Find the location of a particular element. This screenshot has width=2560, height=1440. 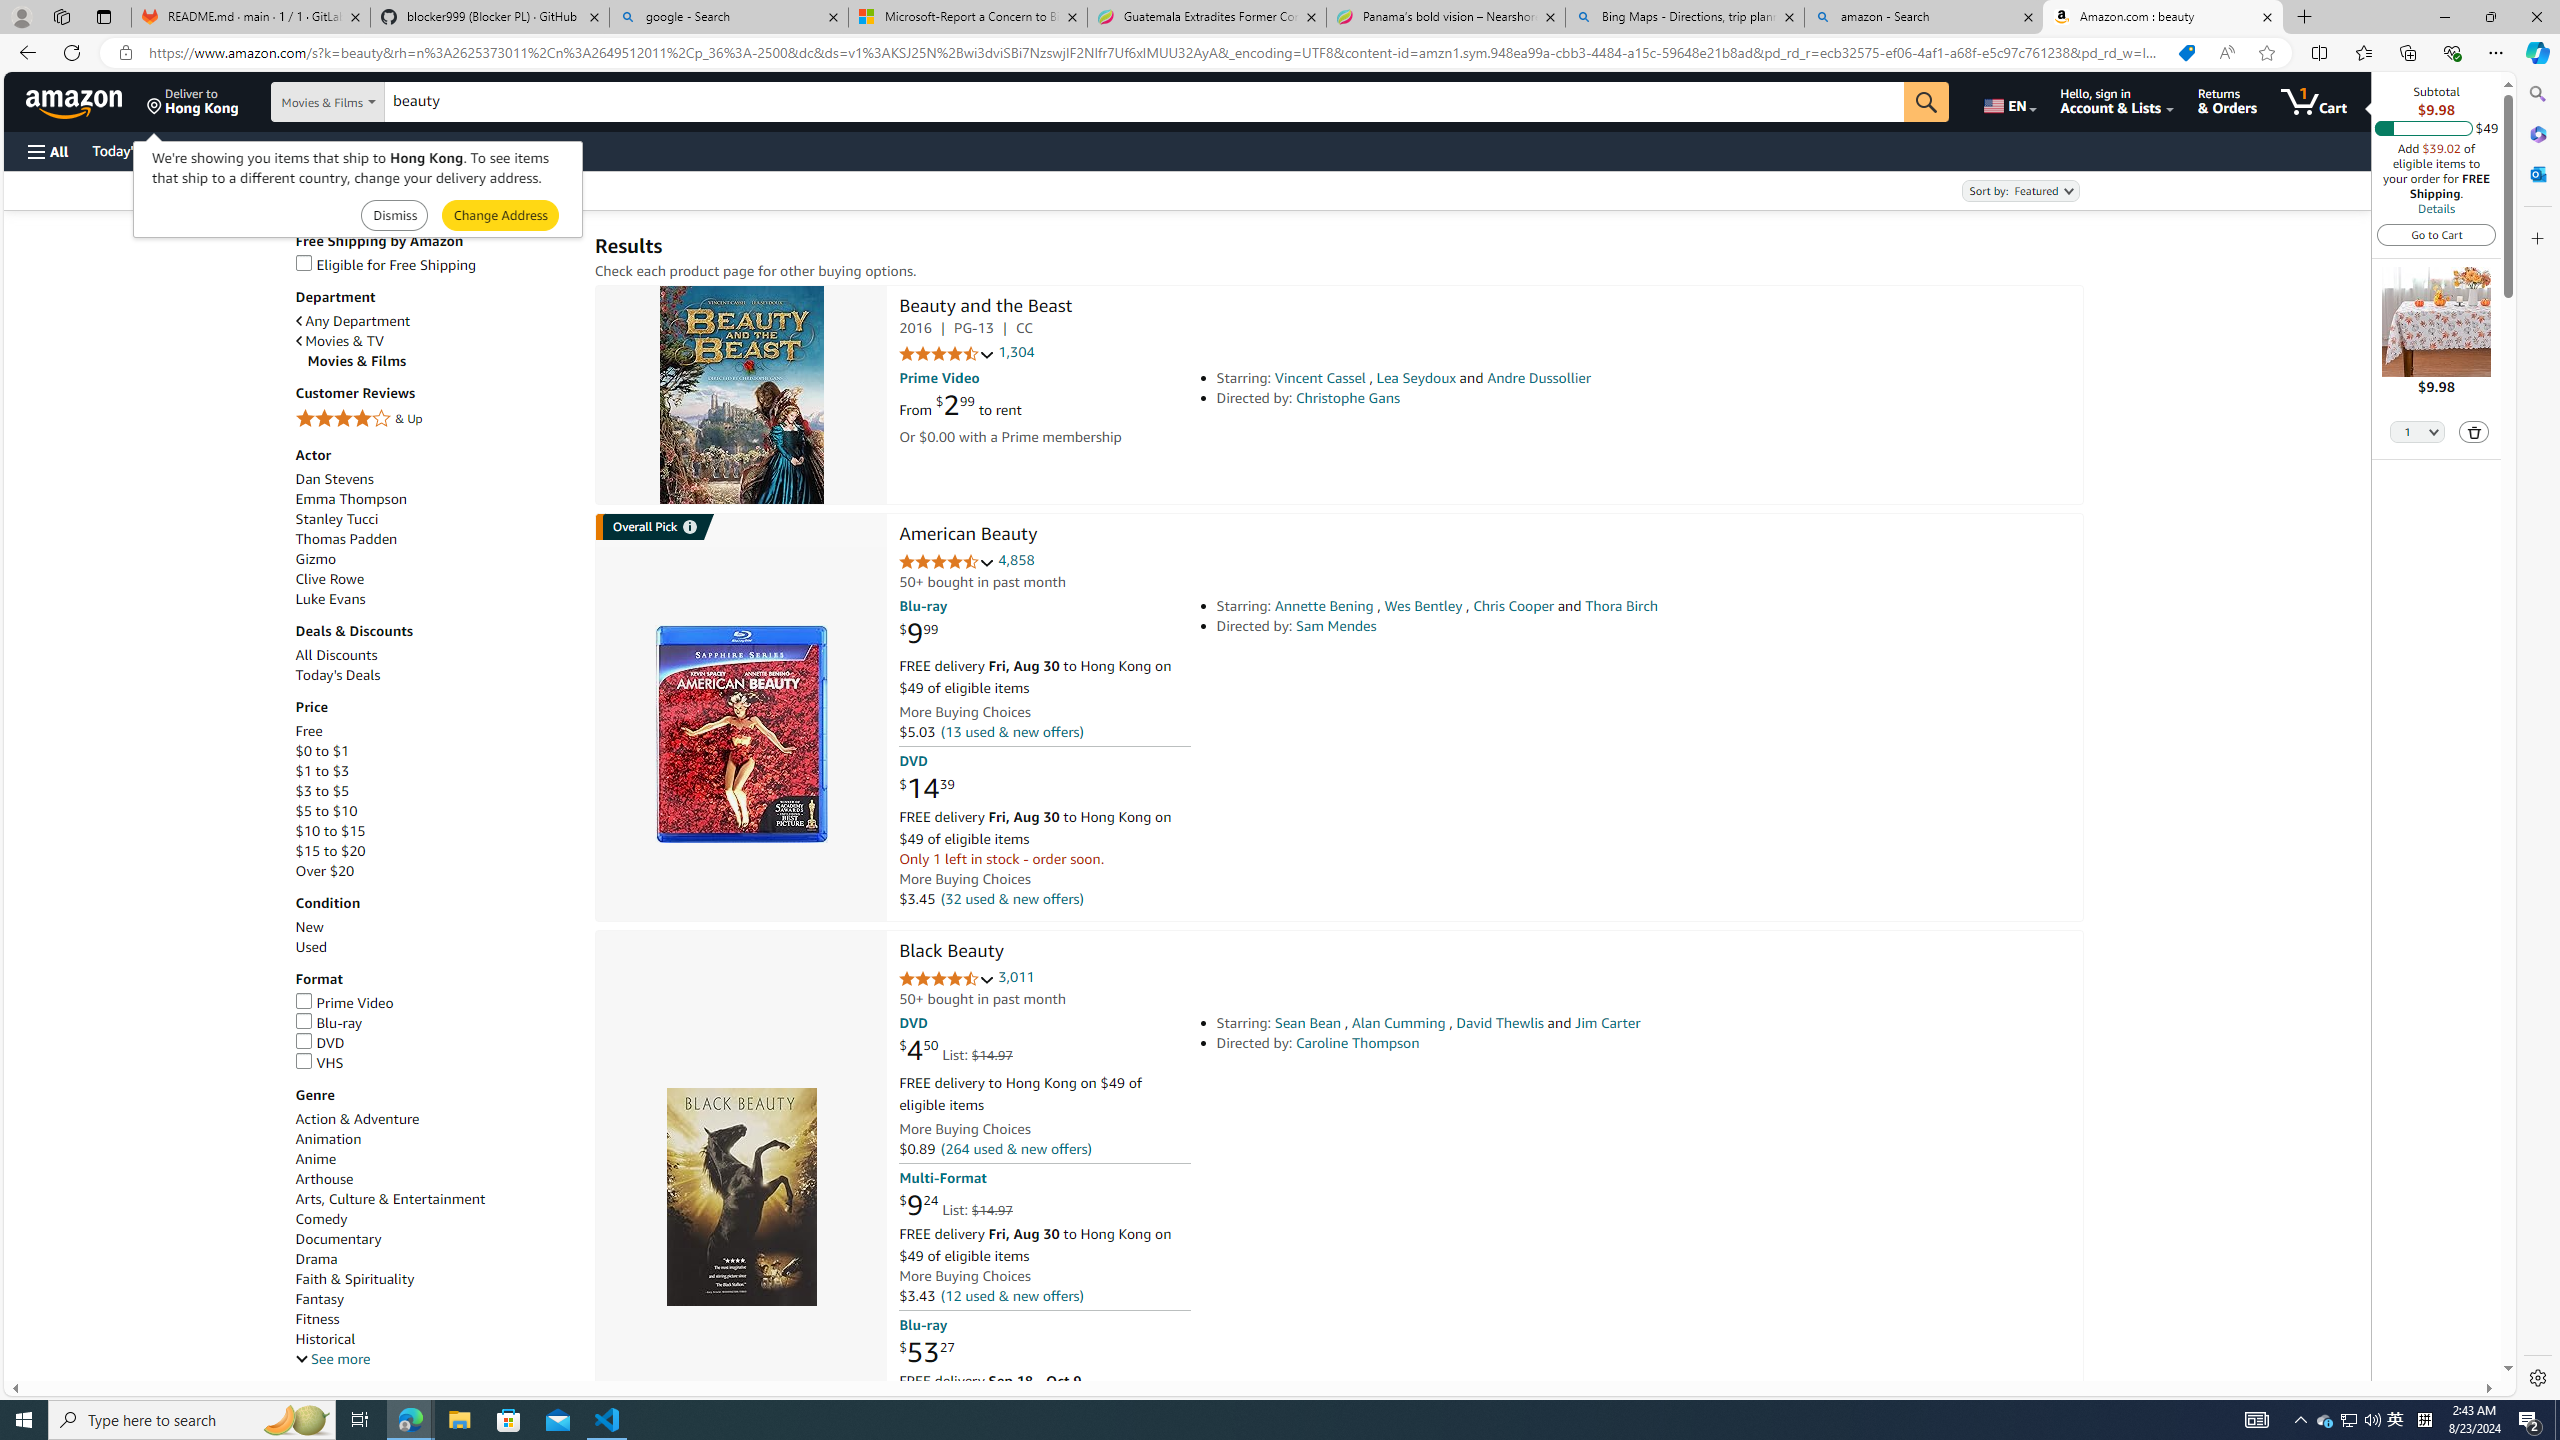

$4.50 List: $14.97 is located at coordinates (956, 1050).